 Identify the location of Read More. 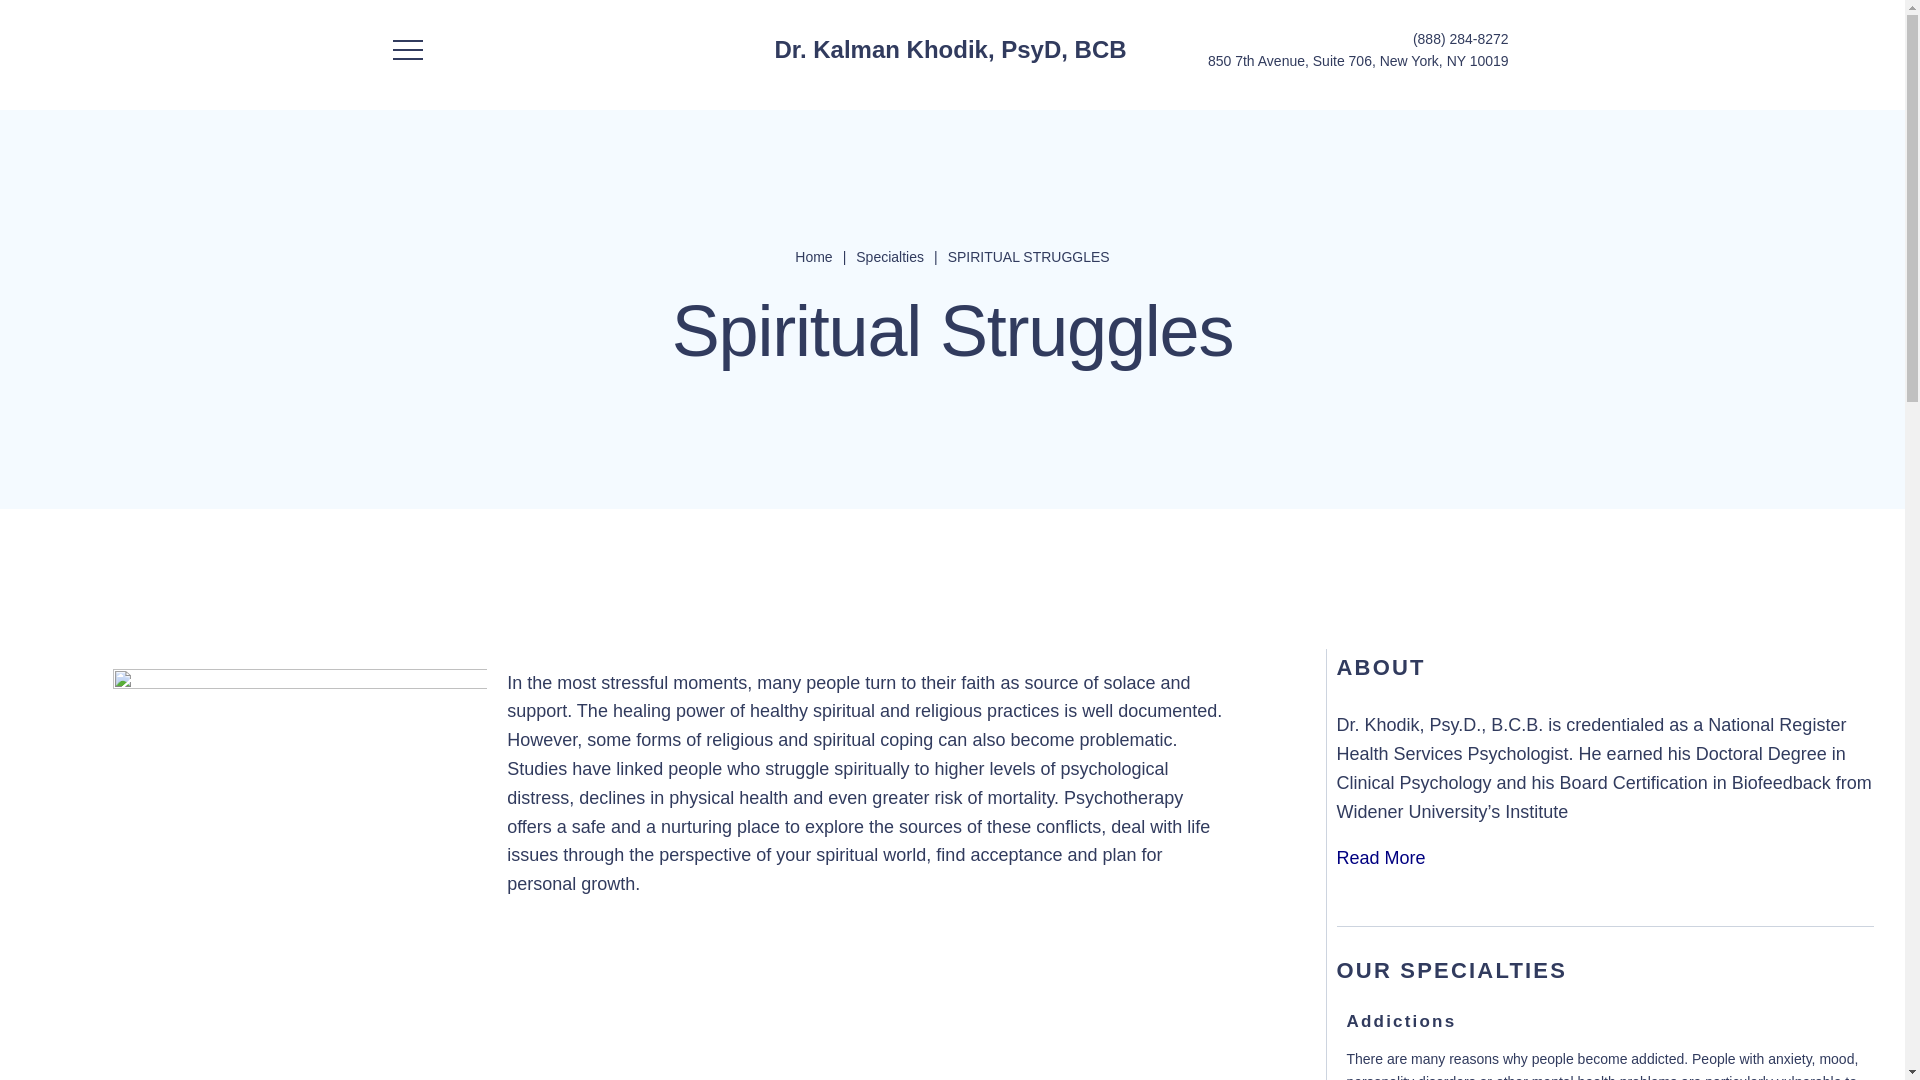
(1380, 858).